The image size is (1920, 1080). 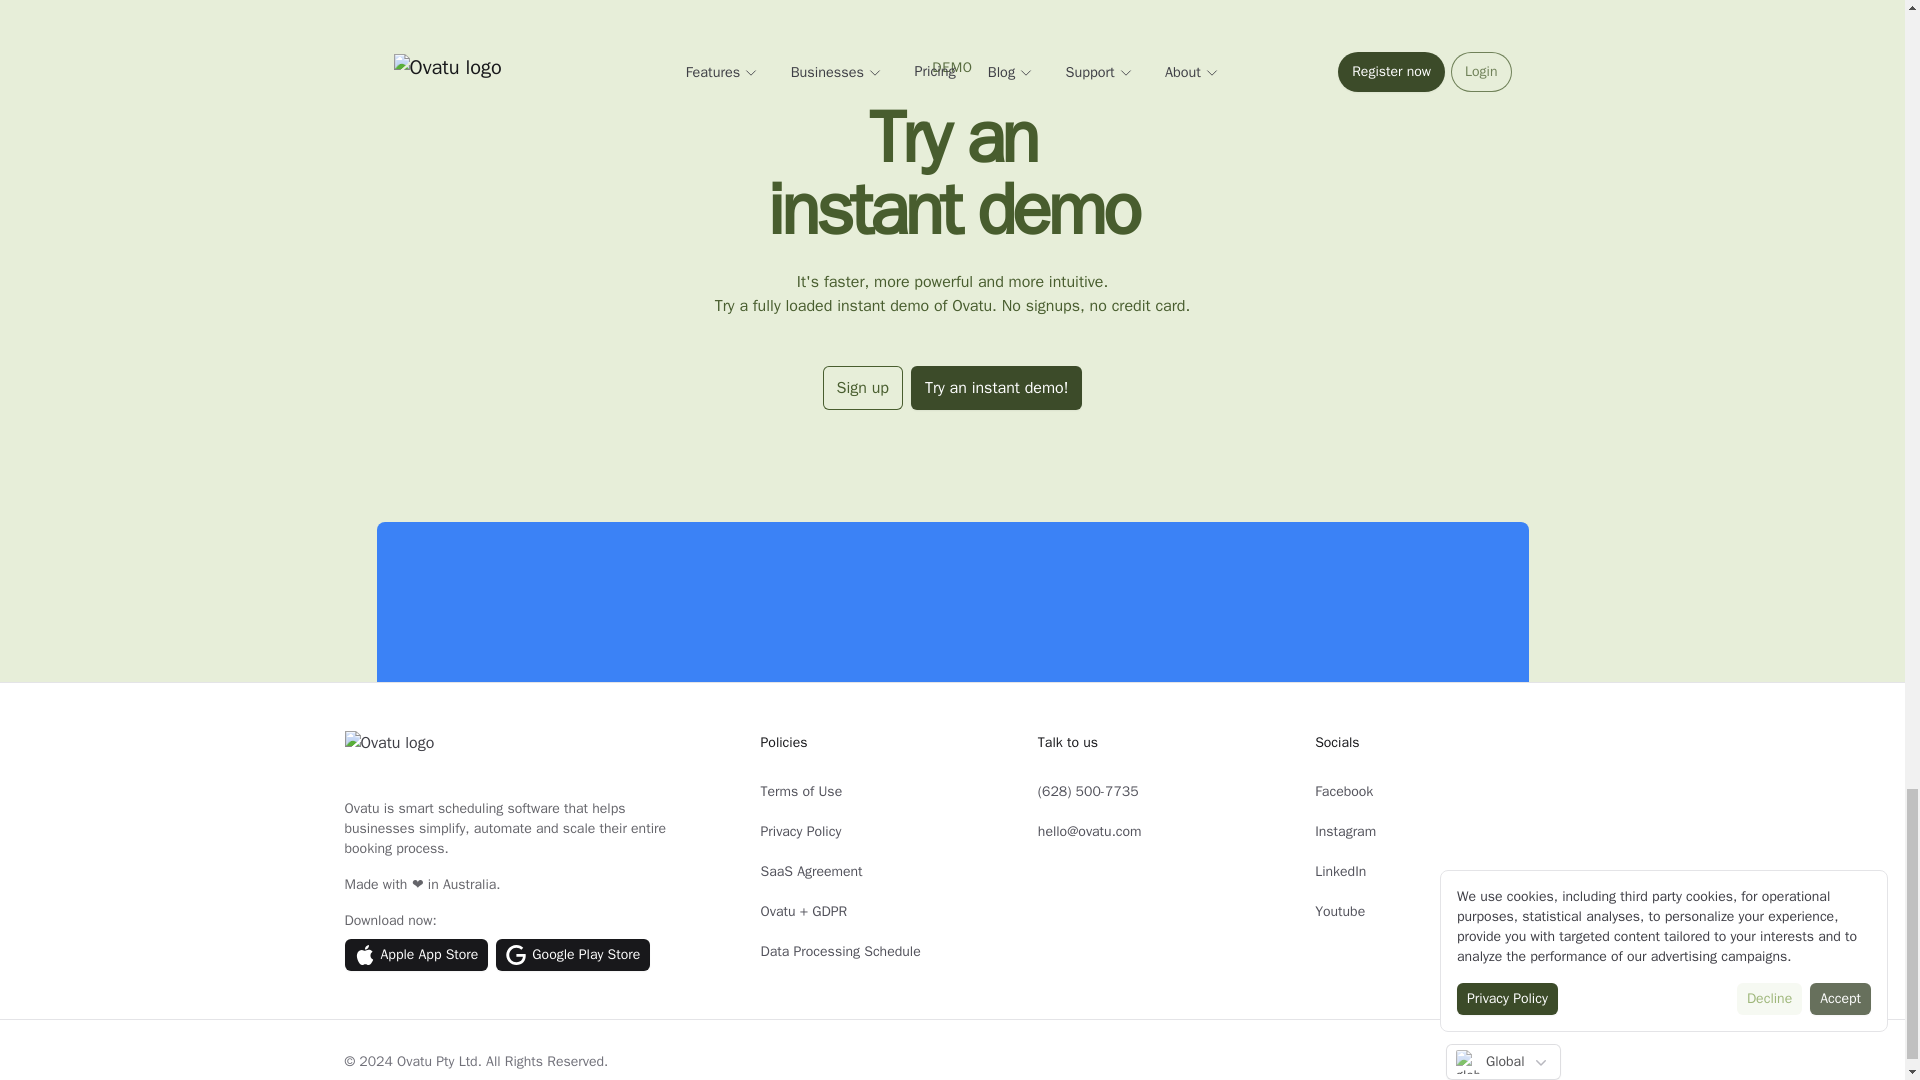 I want to click on Google Play Store, so click(x=572, y=954).